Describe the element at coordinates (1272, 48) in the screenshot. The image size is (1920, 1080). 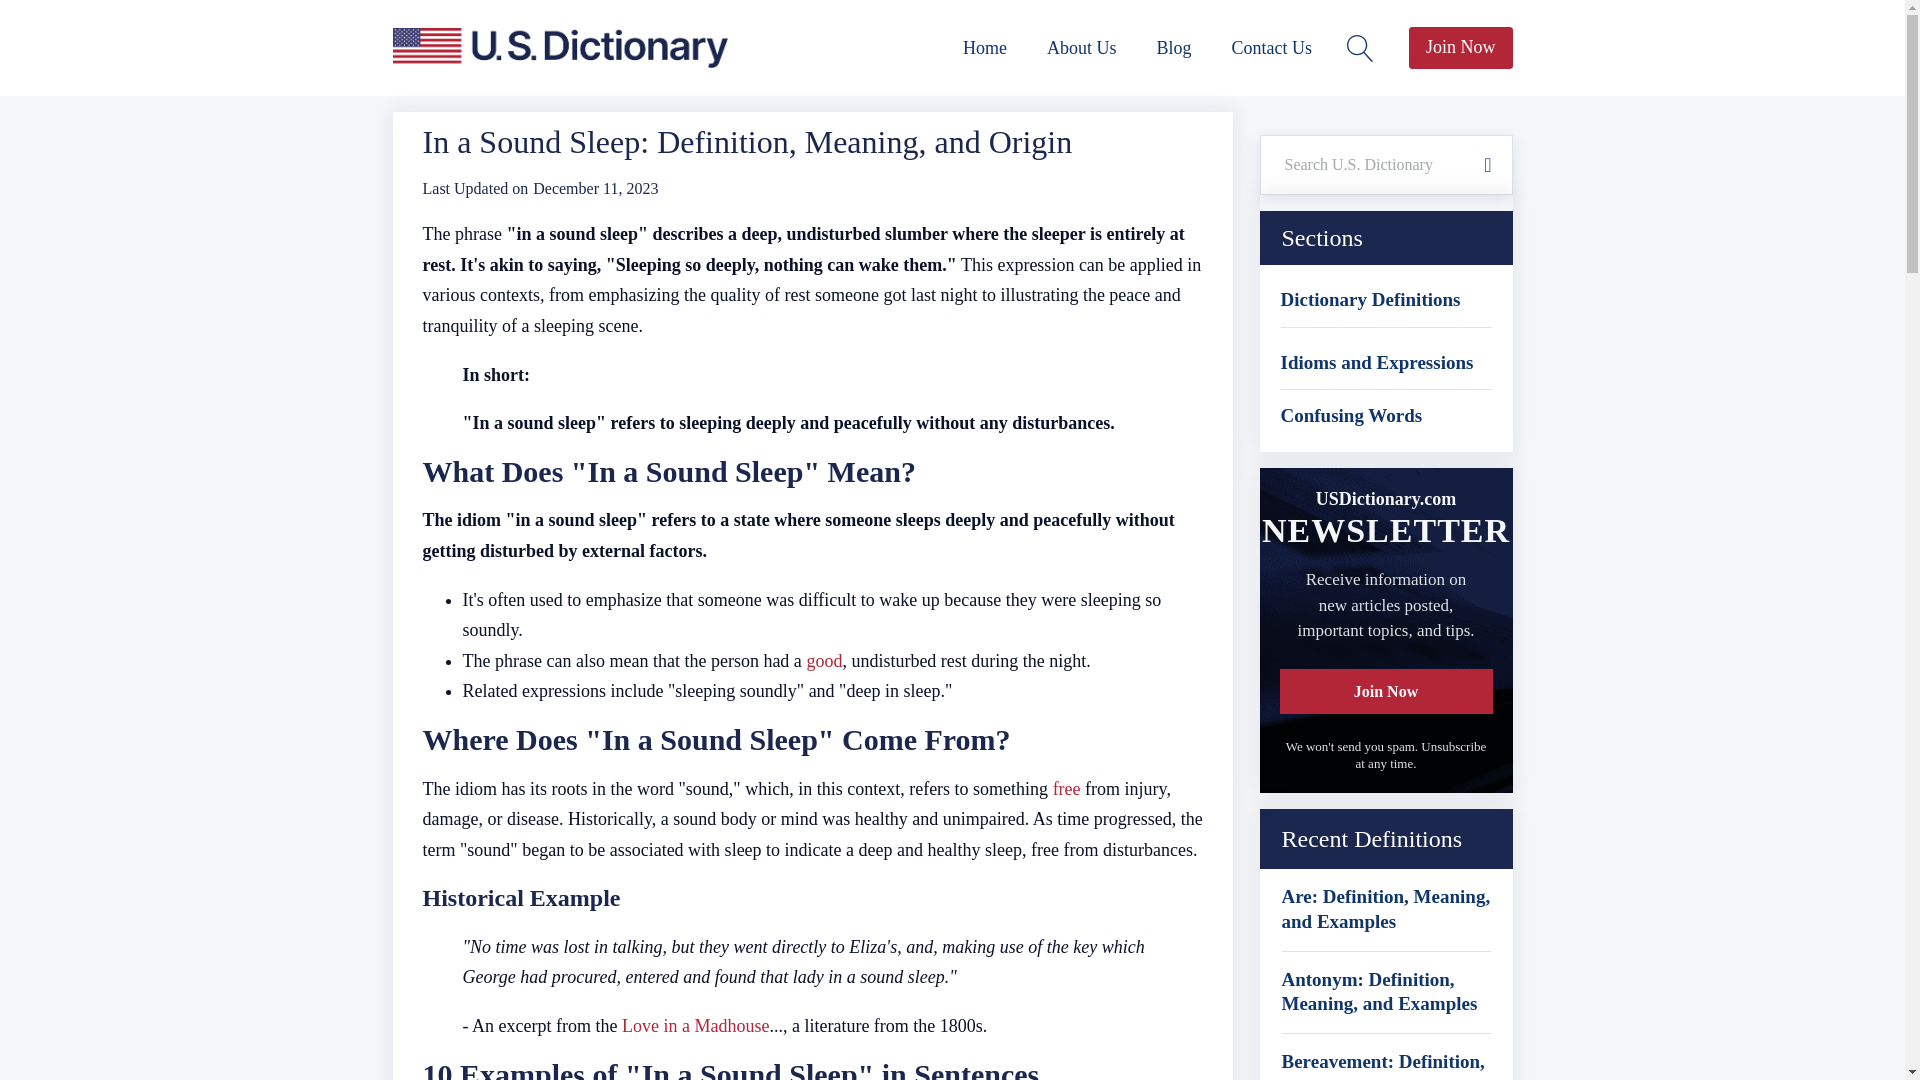
I see `Contact Us` at that location.